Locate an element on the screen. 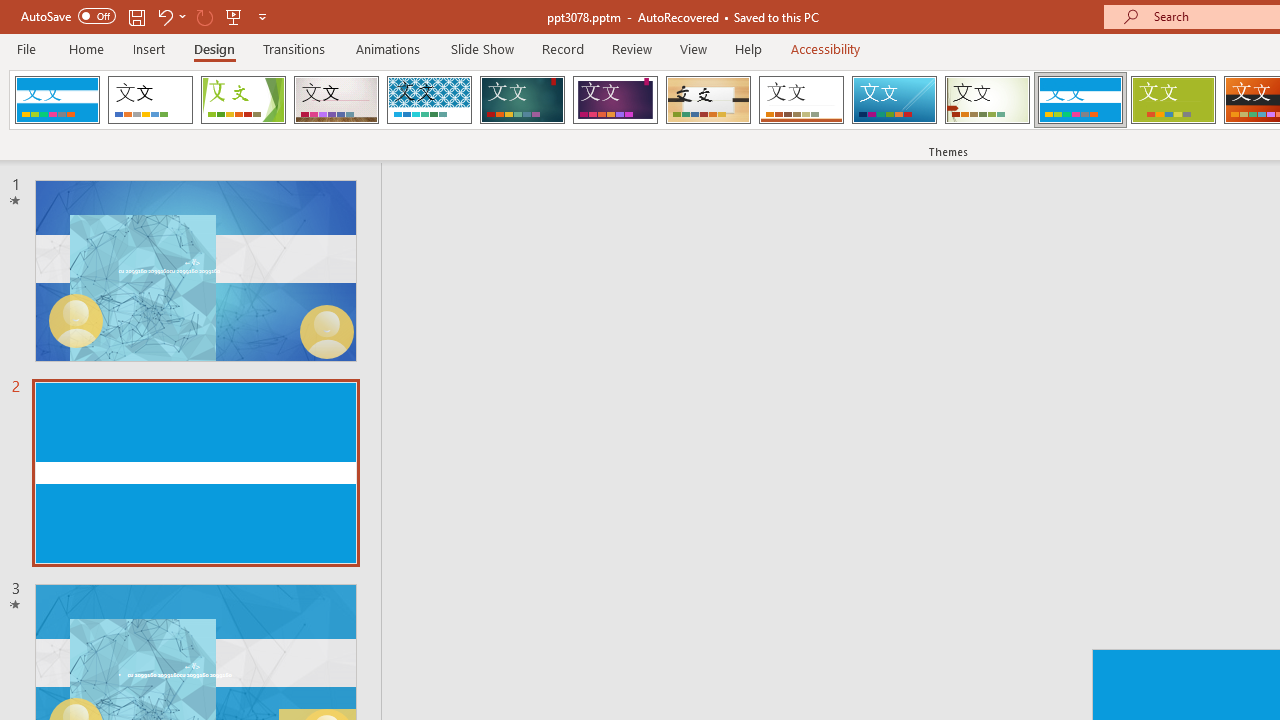  Banded is located at coordinates (1080, 100).